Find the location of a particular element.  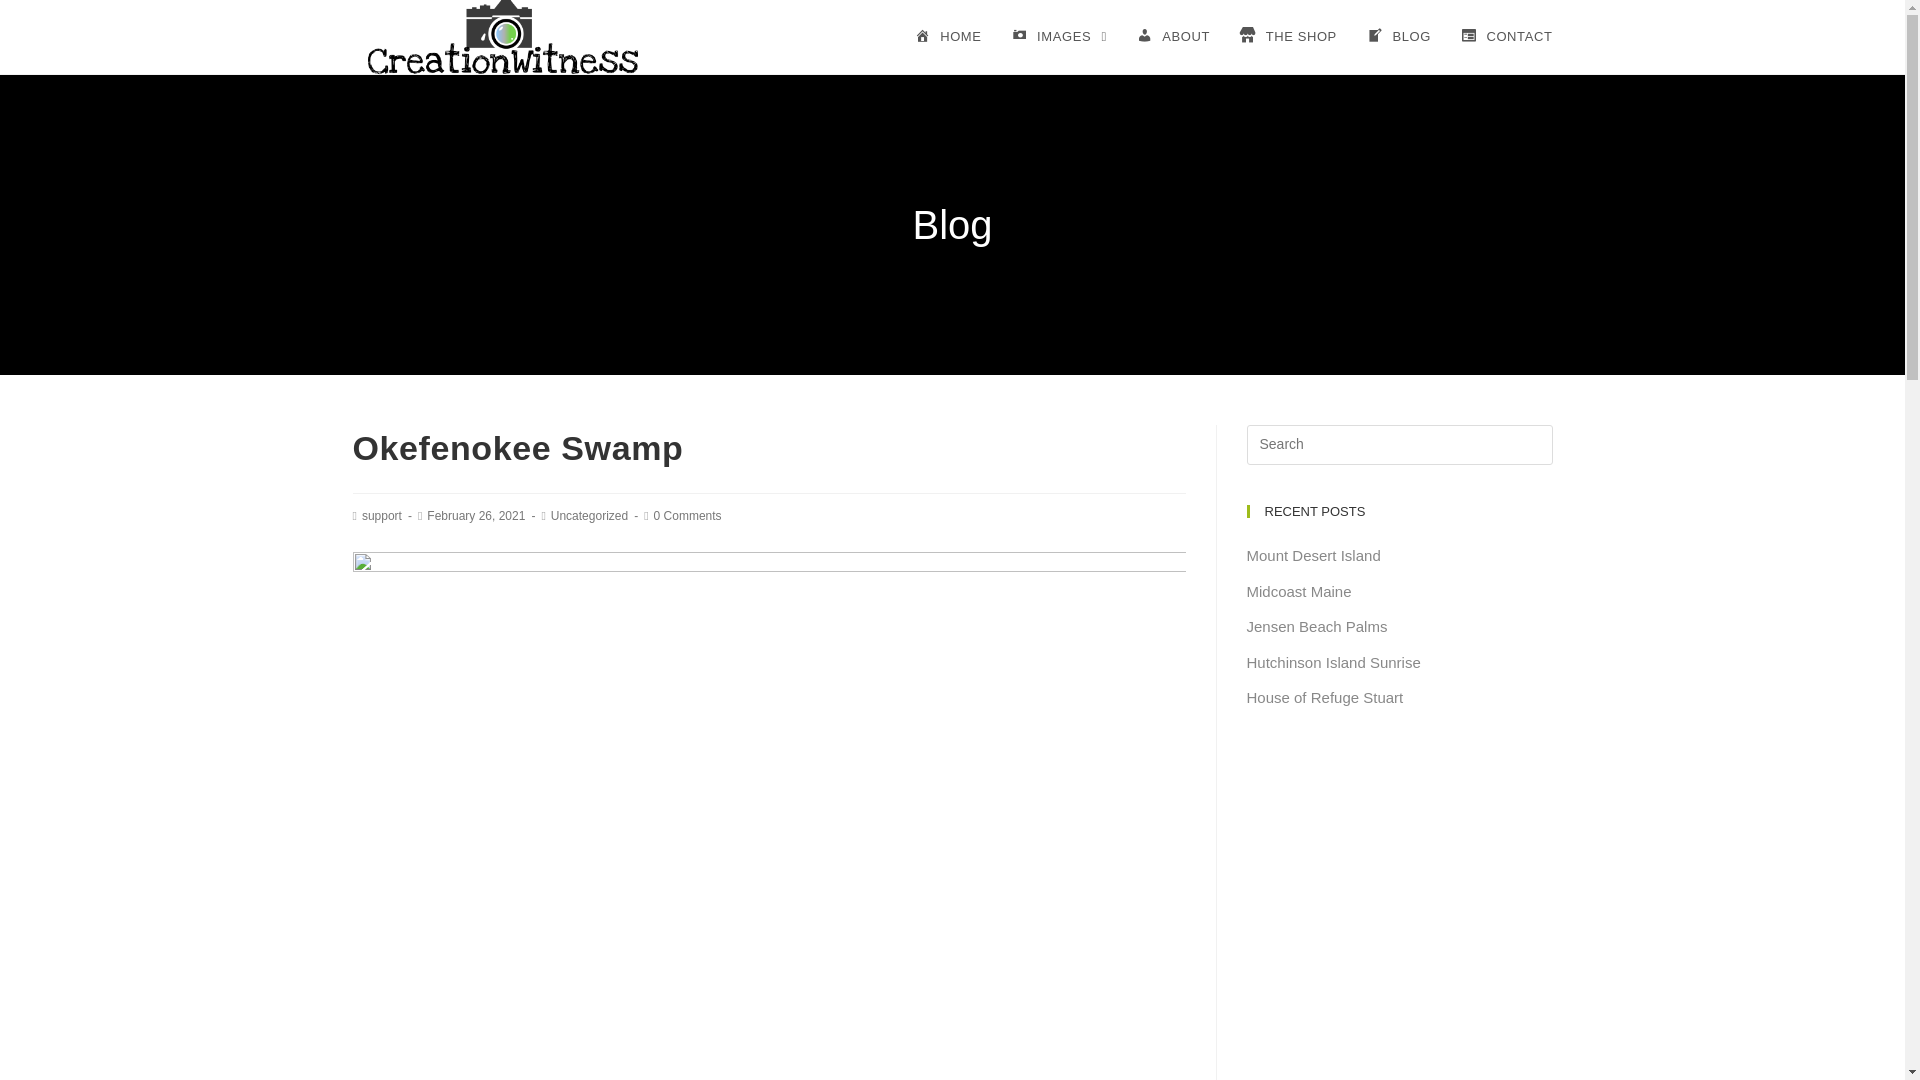

Posts by support is located at coordinates (382, 515).